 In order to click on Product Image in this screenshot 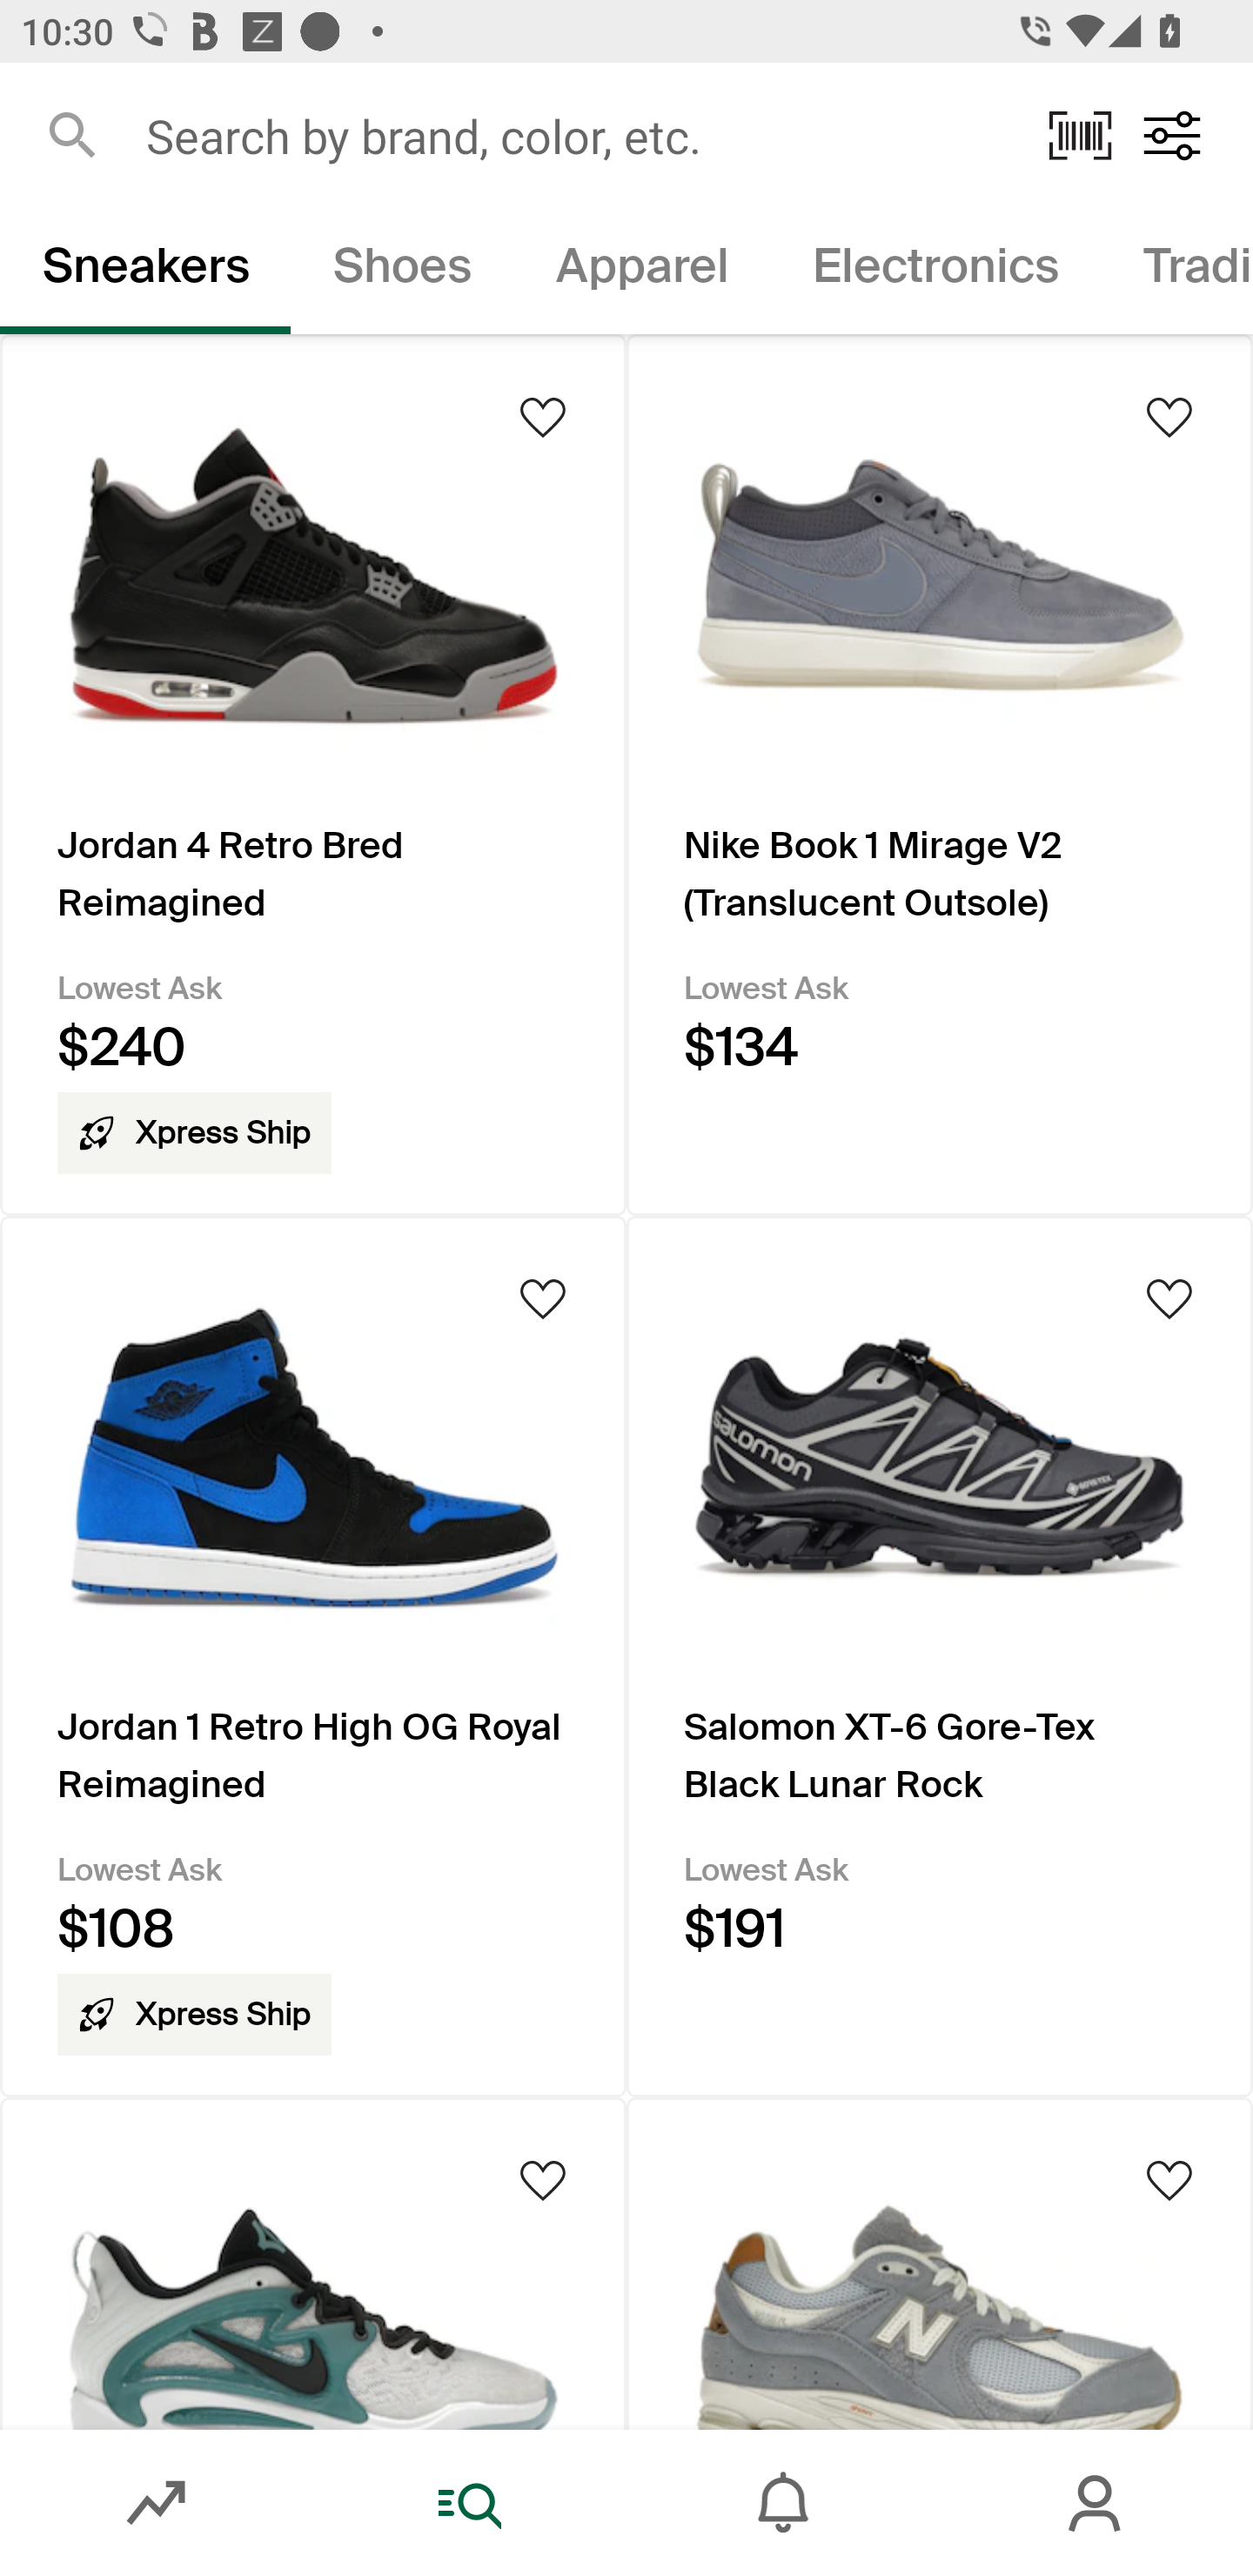, I will do `click(313, 2263)`.